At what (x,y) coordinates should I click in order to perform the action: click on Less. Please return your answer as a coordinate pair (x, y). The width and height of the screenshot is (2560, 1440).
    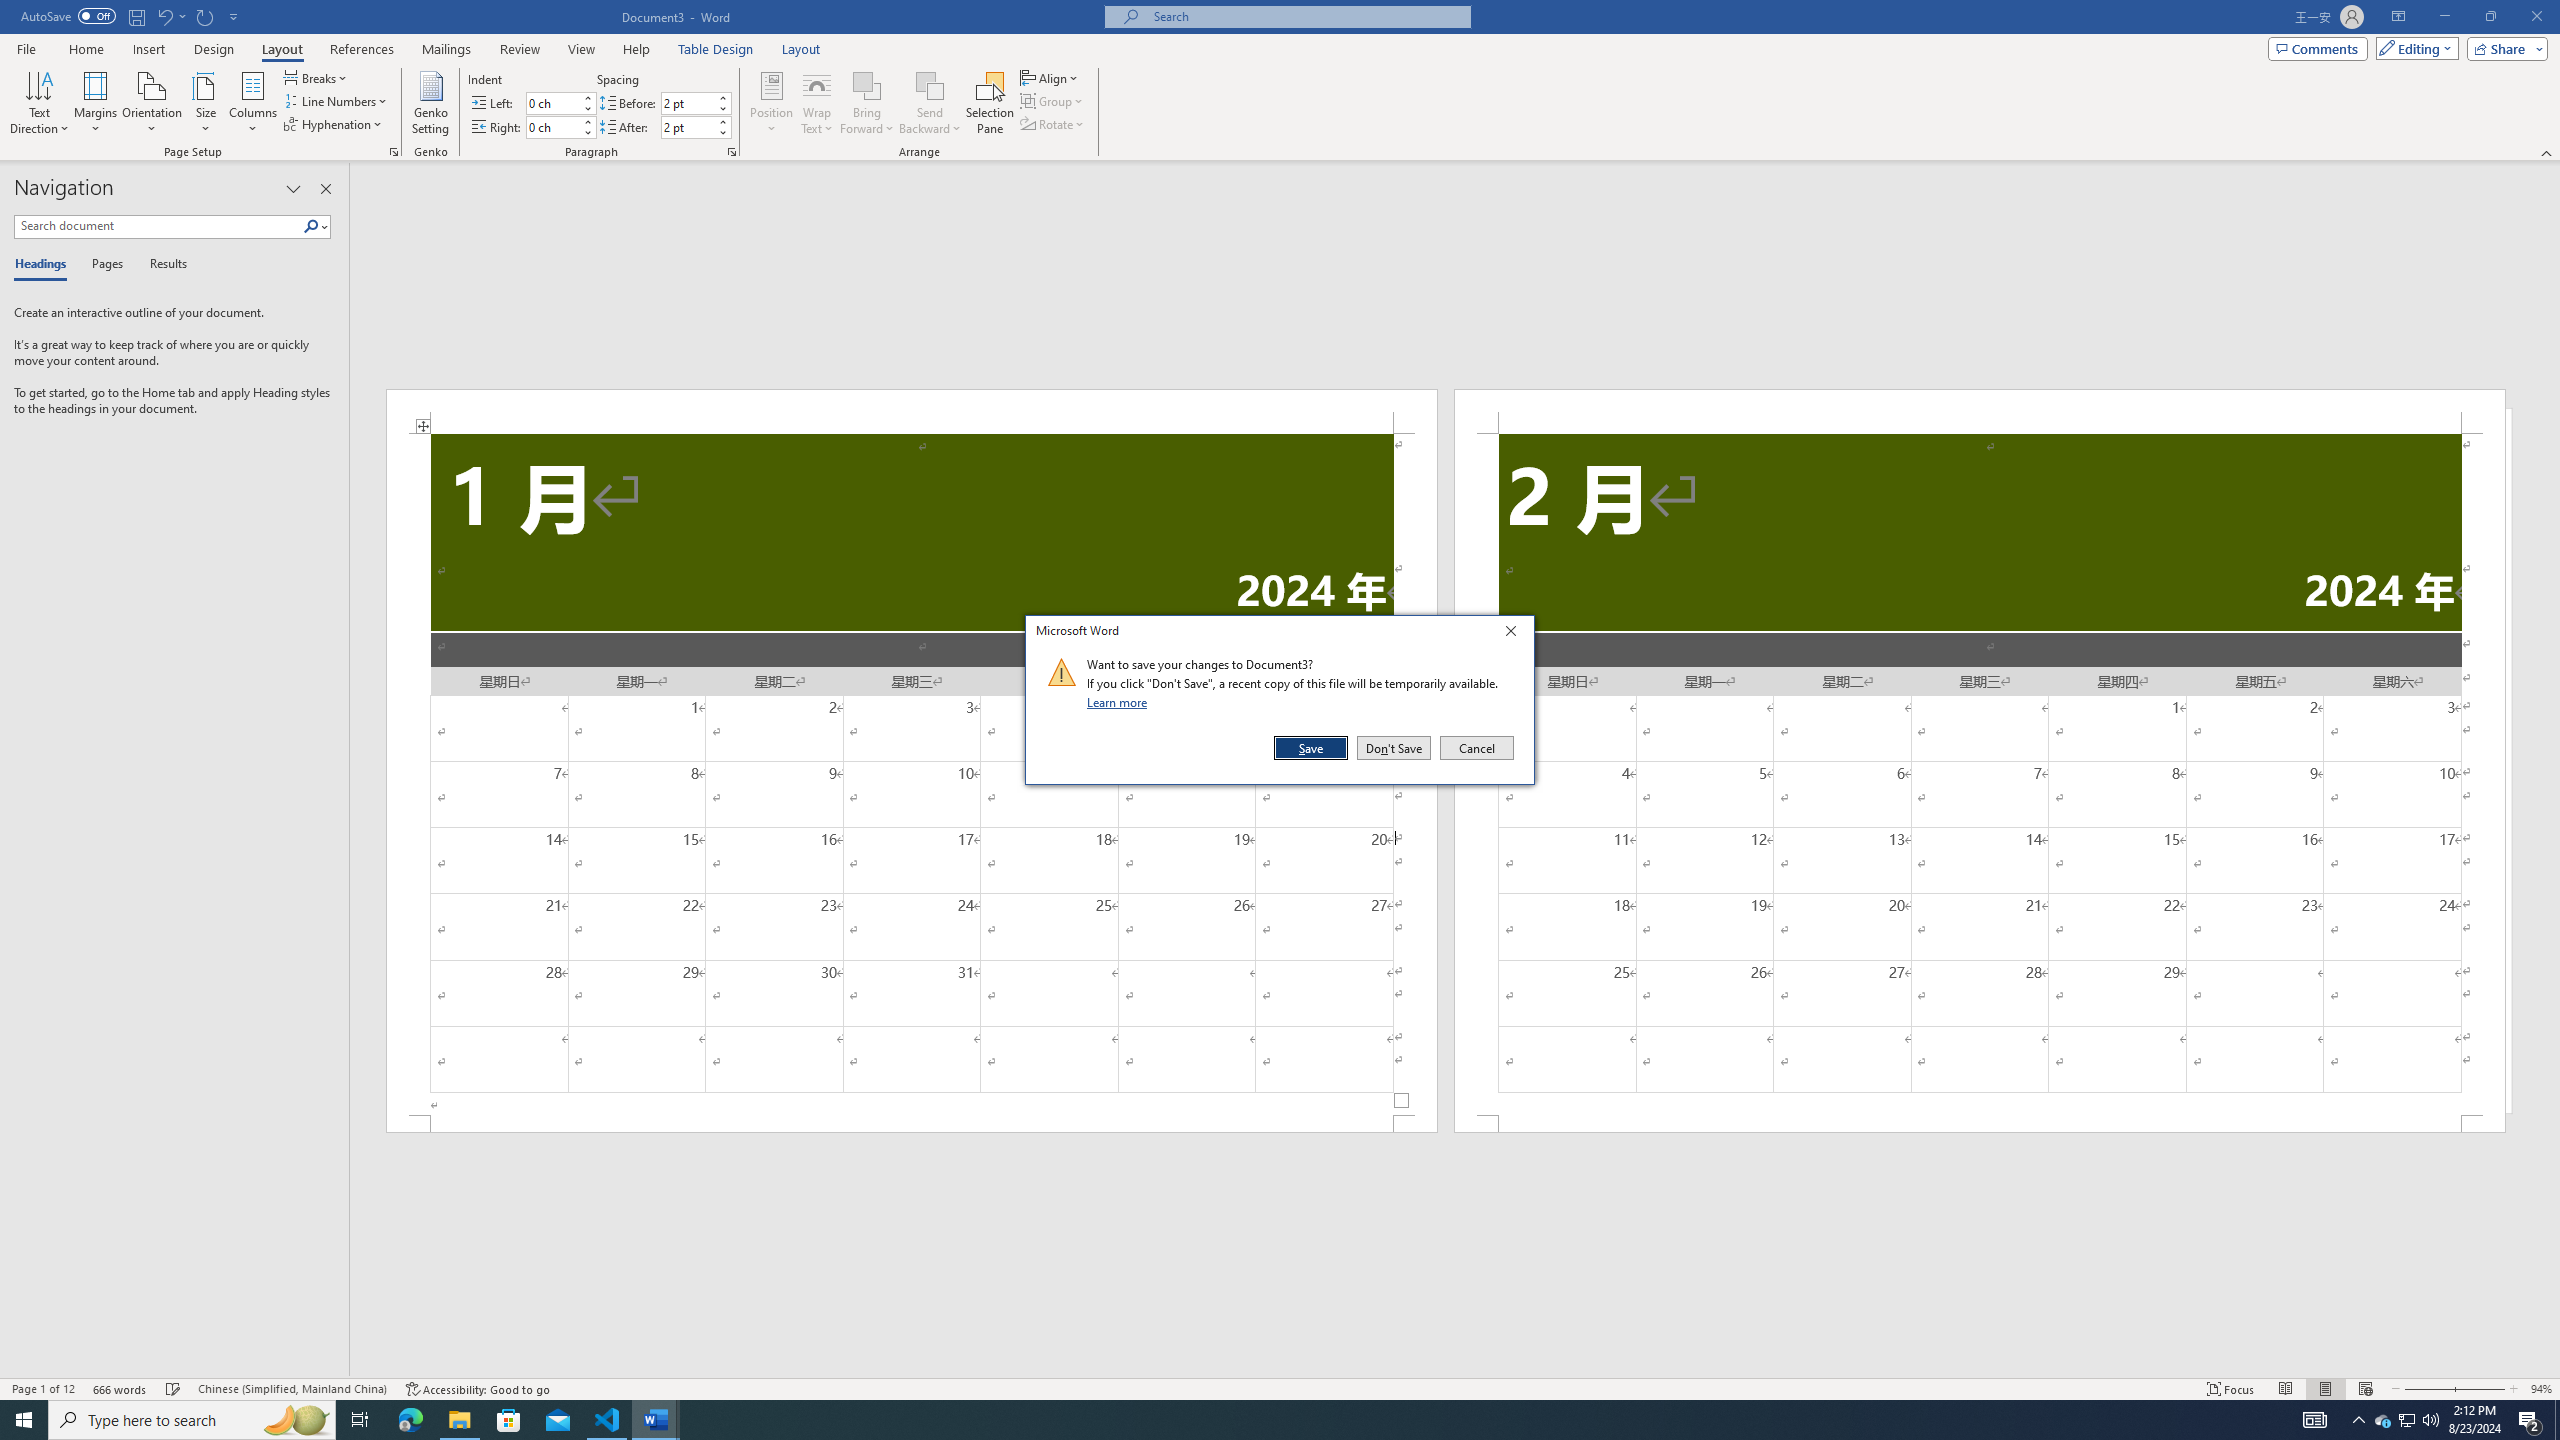
    Looking at the image, I should click on (723, 132).